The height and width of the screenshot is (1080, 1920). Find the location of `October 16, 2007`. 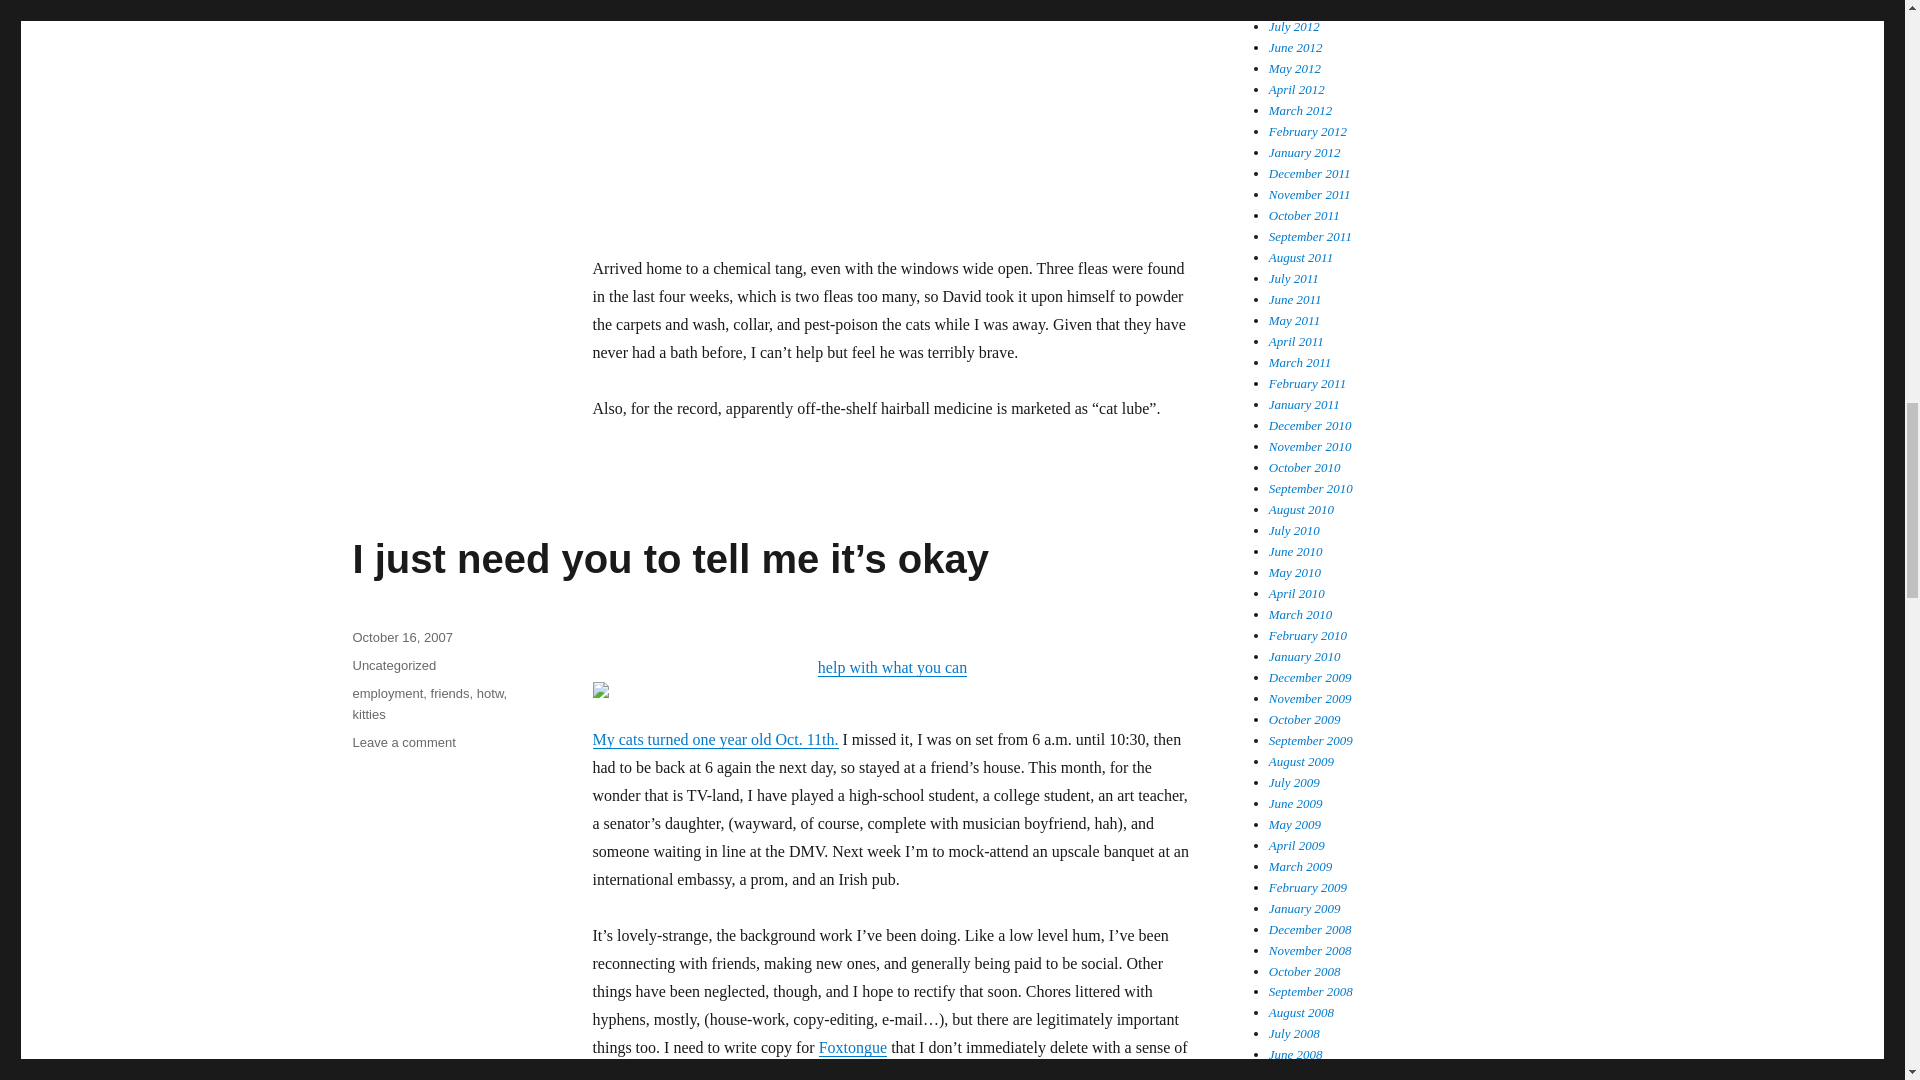

October 16, 2007 is located at coordinates (401, 636).